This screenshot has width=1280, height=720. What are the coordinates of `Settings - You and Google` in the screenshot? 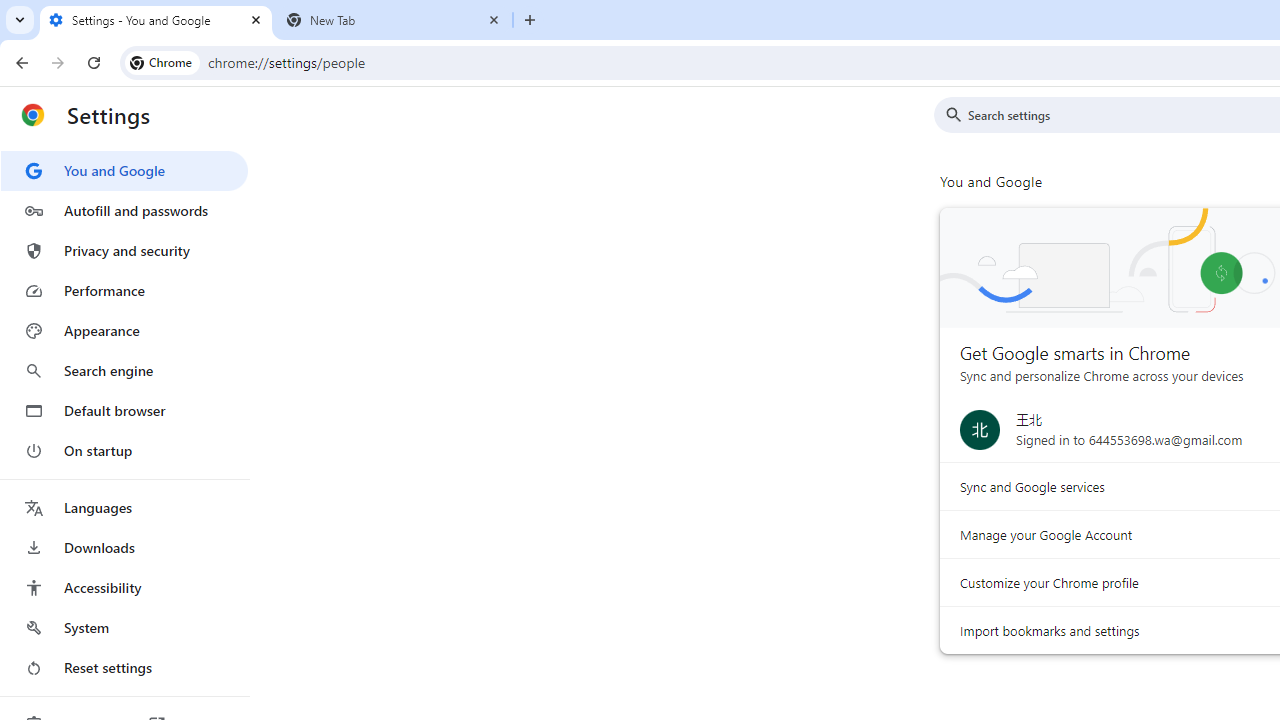 It's located at (156, 20).